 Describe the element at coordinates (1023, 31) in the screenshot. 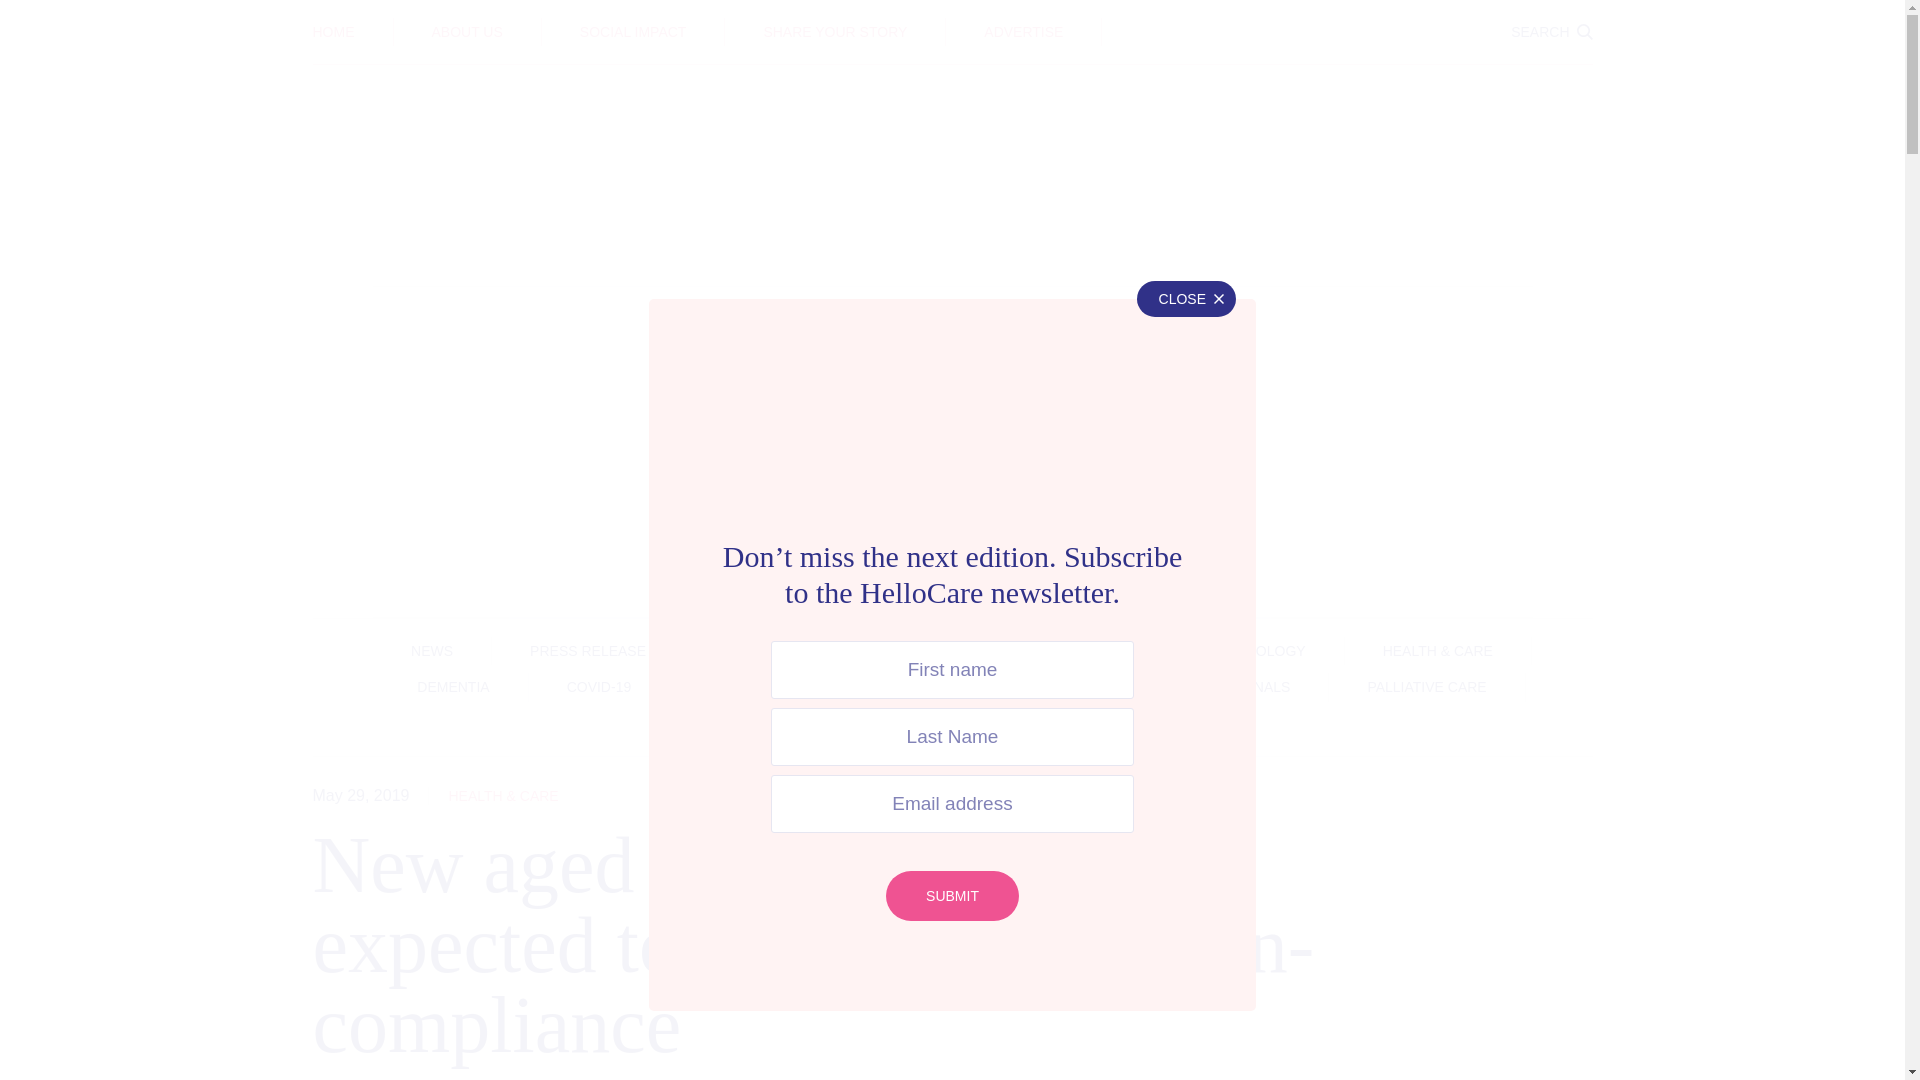

I see `ADVERTISE` at that location.